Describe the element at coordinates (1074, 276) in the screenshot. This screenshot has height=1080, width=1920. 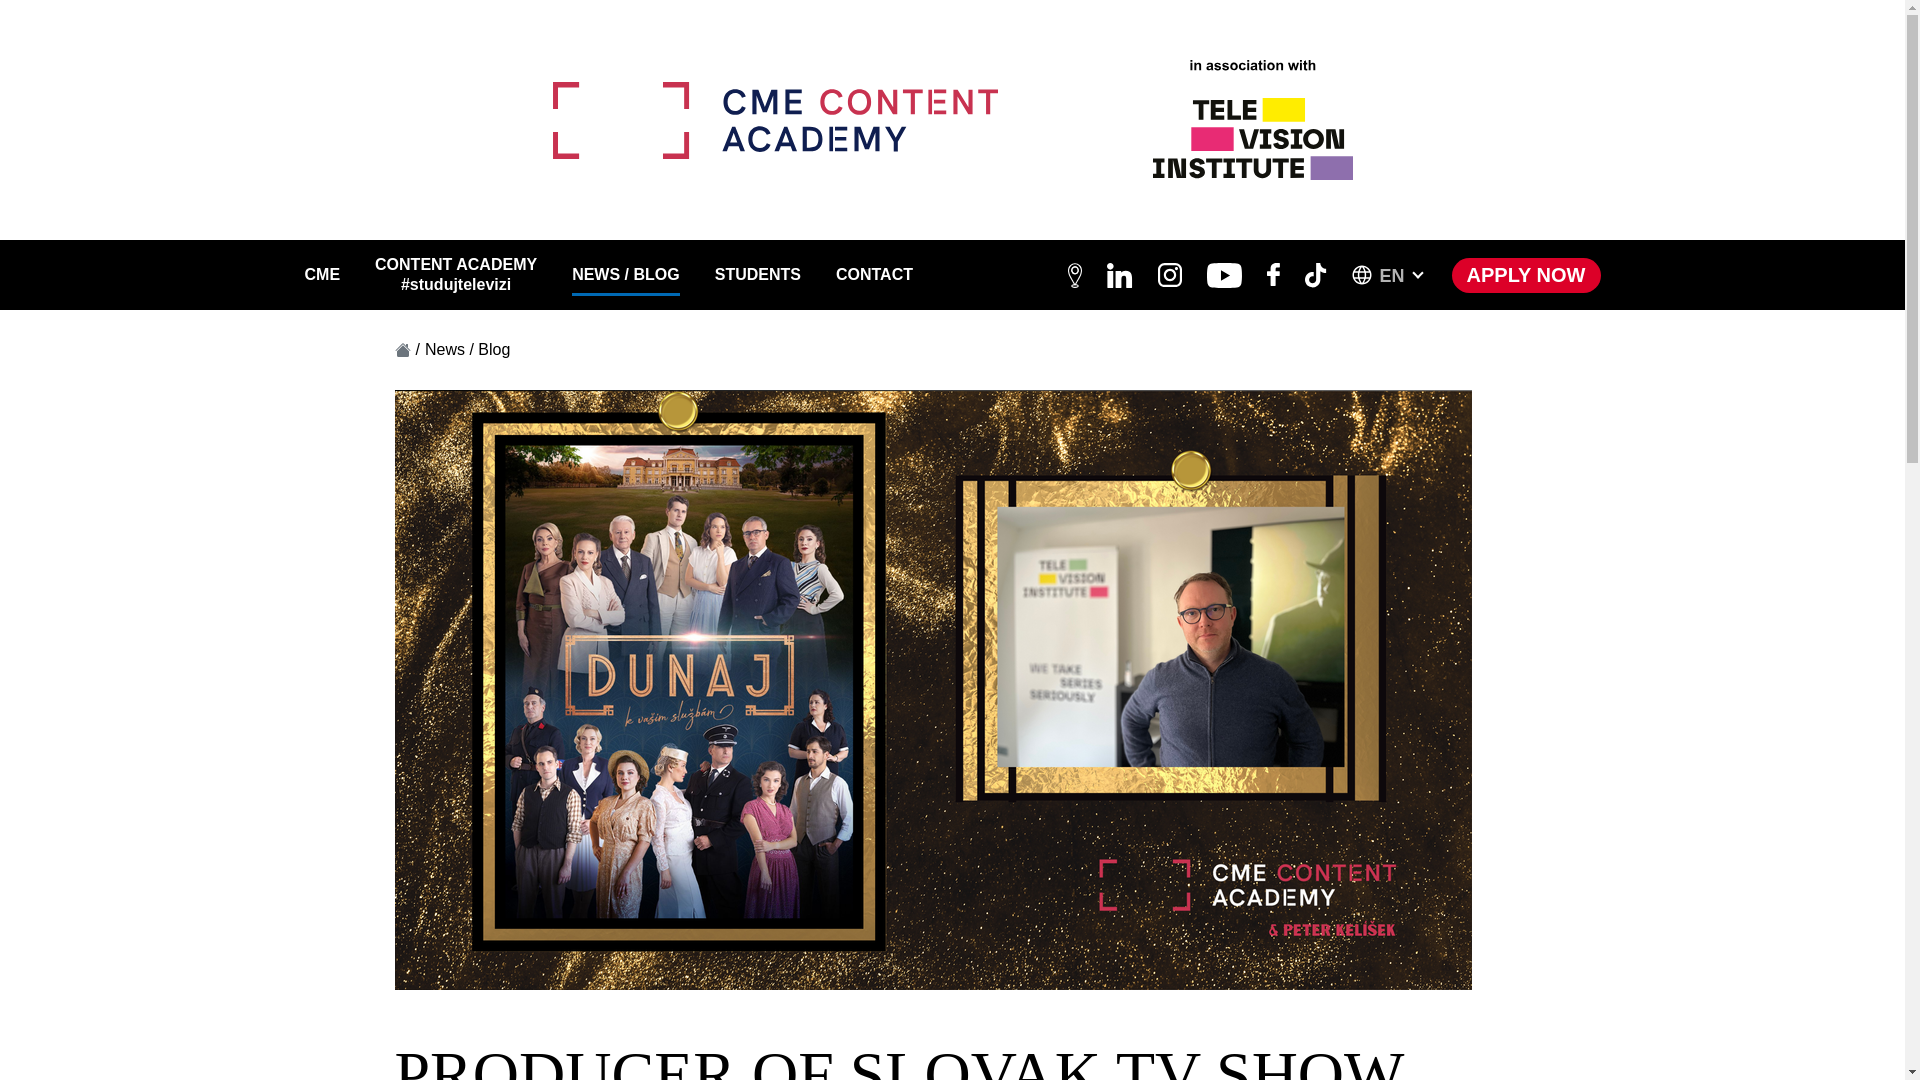
I see `Where to find us` at that location.